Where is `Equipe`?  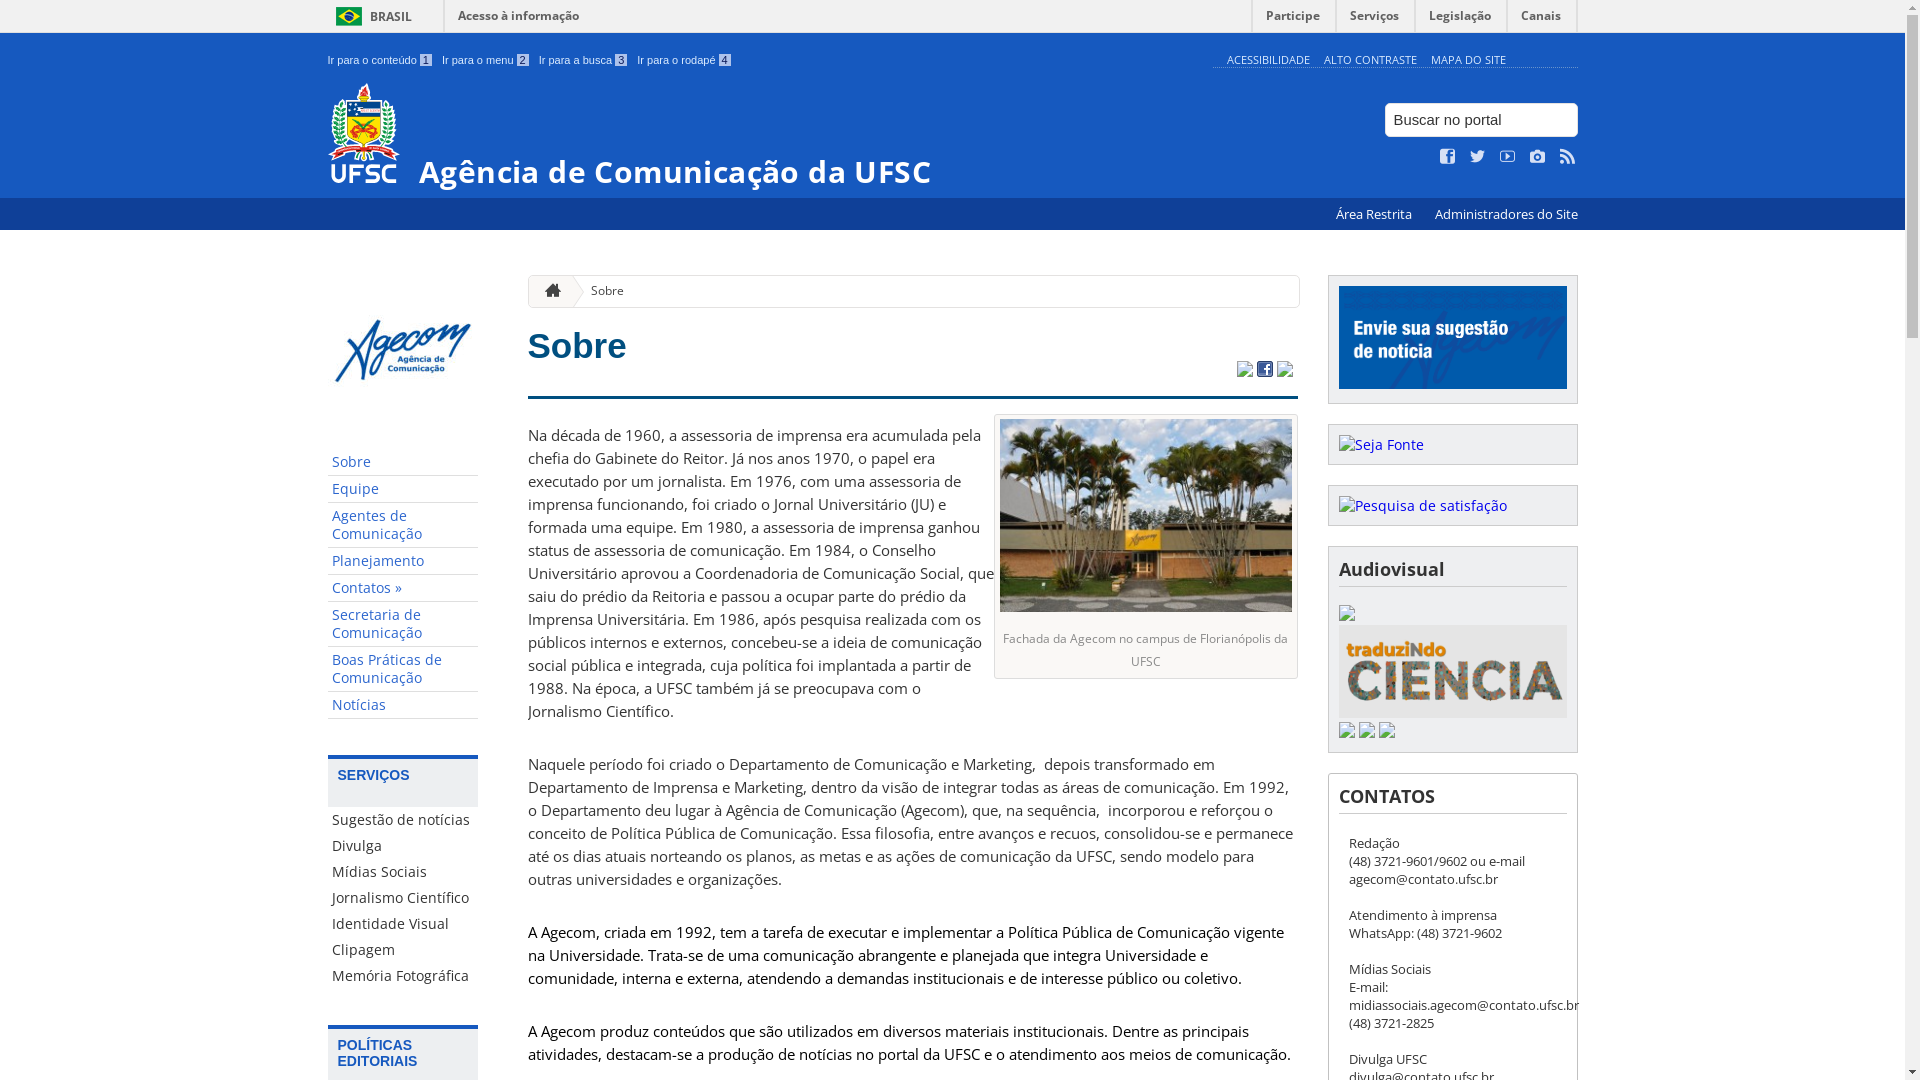
Equipe is located at coordinates (403, 490).